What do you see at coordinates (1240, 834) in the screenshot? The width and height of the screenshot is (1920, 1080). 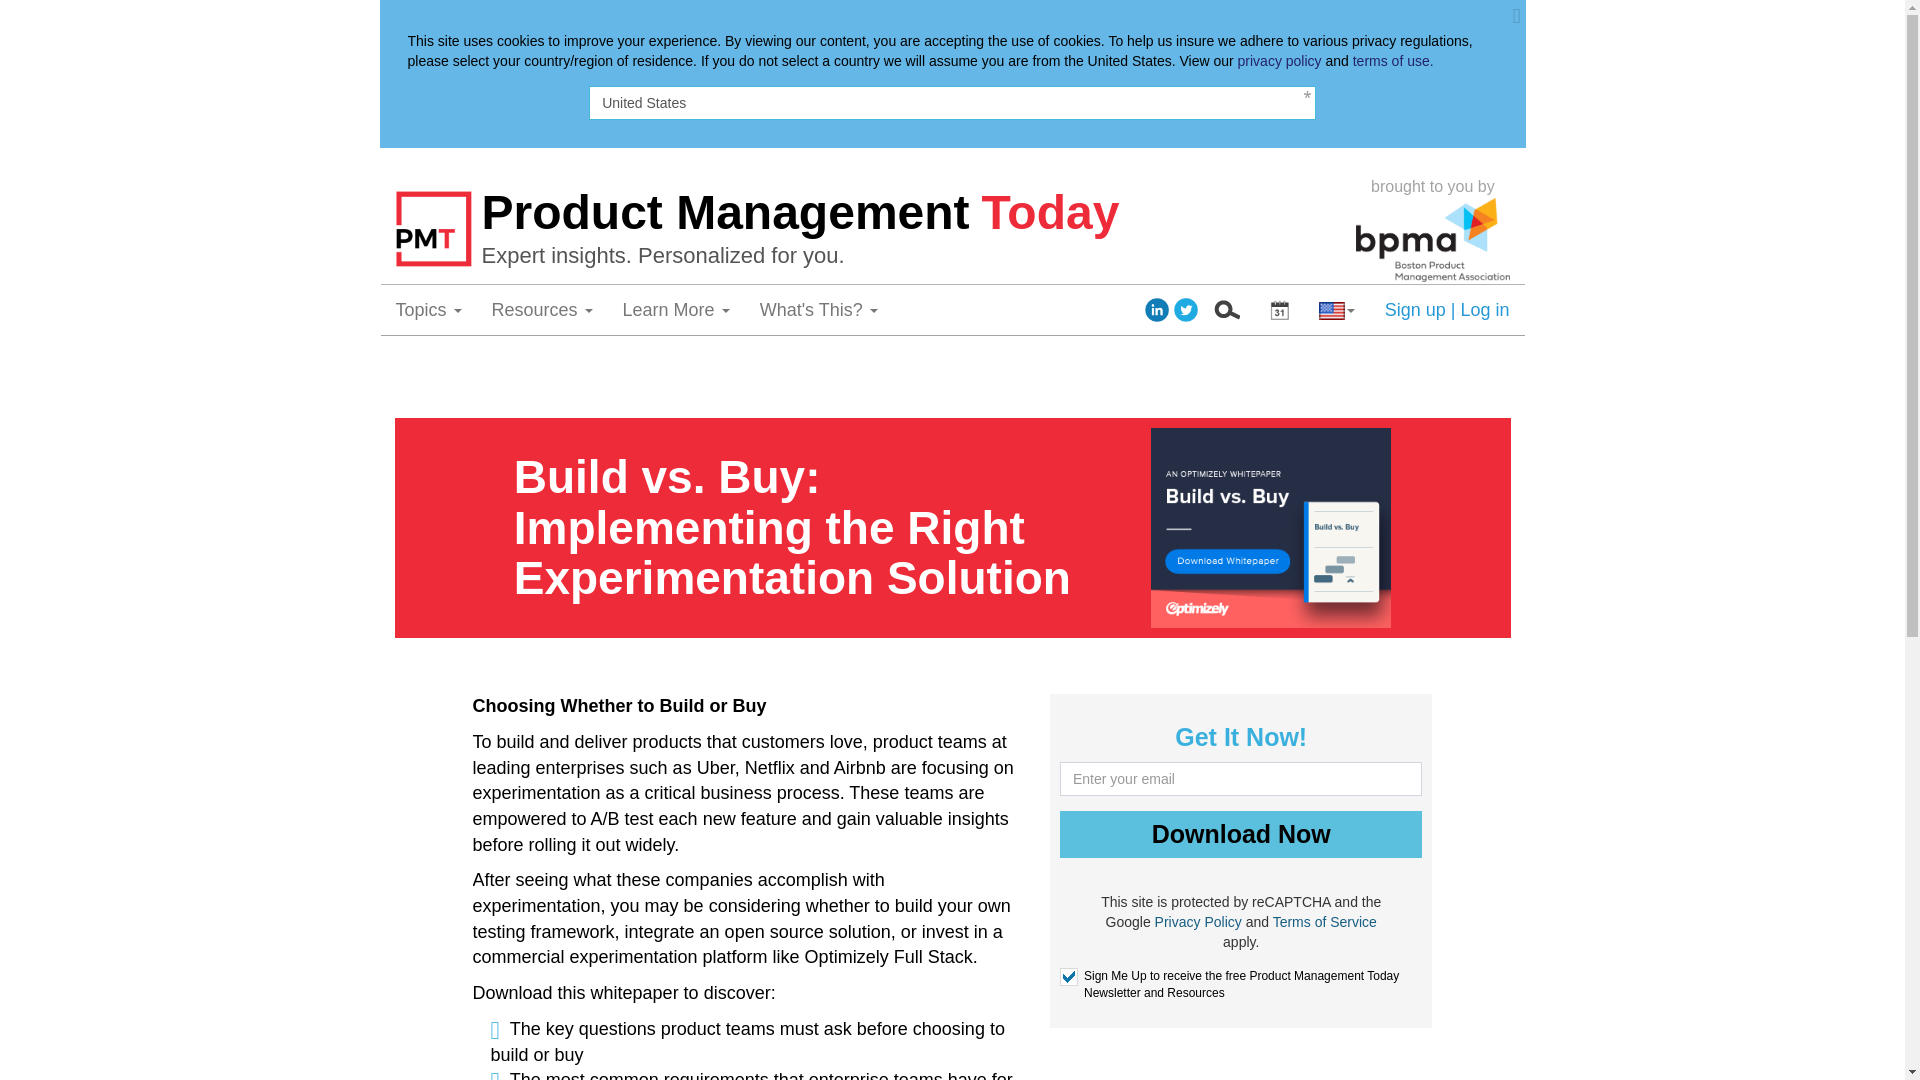 I see `Download Now` at bounding box center [1240, 834].